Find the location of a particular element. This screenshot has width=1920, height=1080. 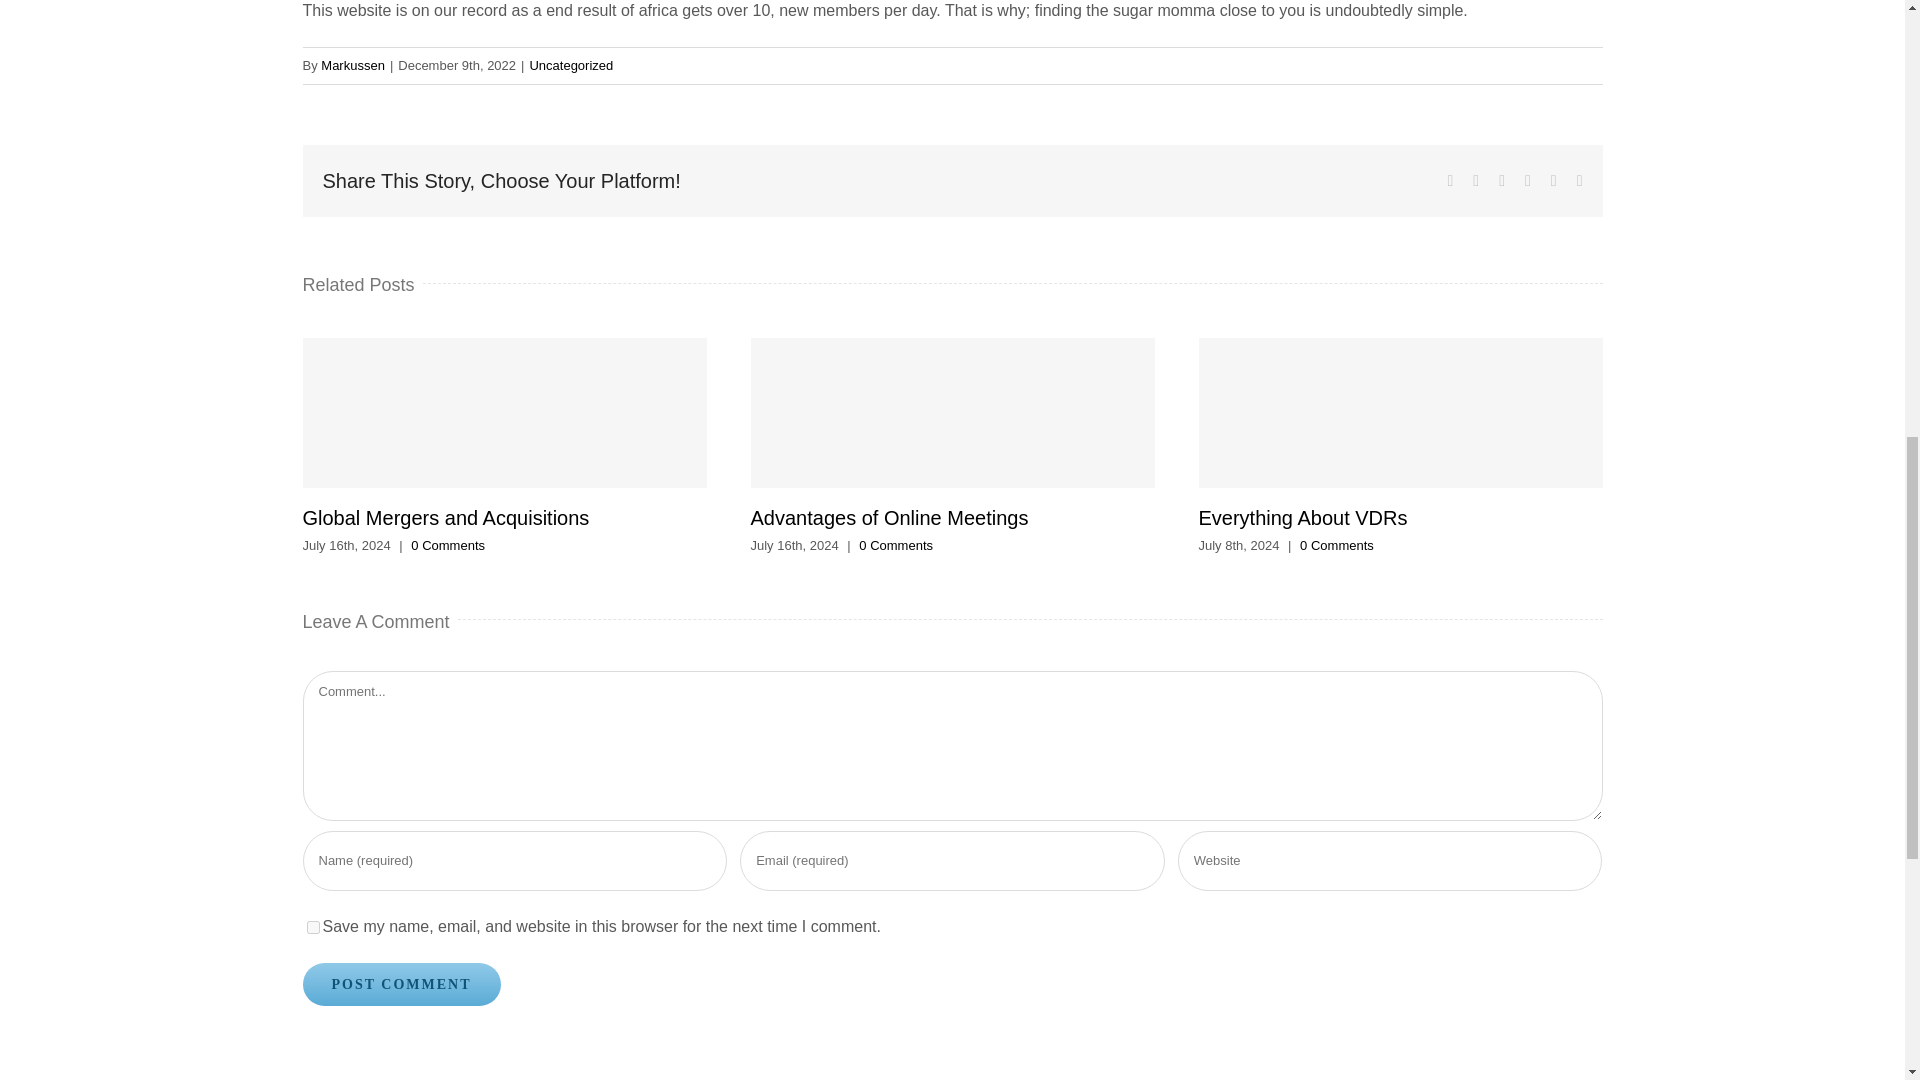

Global Mergers and Acquisitions is located at coordinates (445, 518).